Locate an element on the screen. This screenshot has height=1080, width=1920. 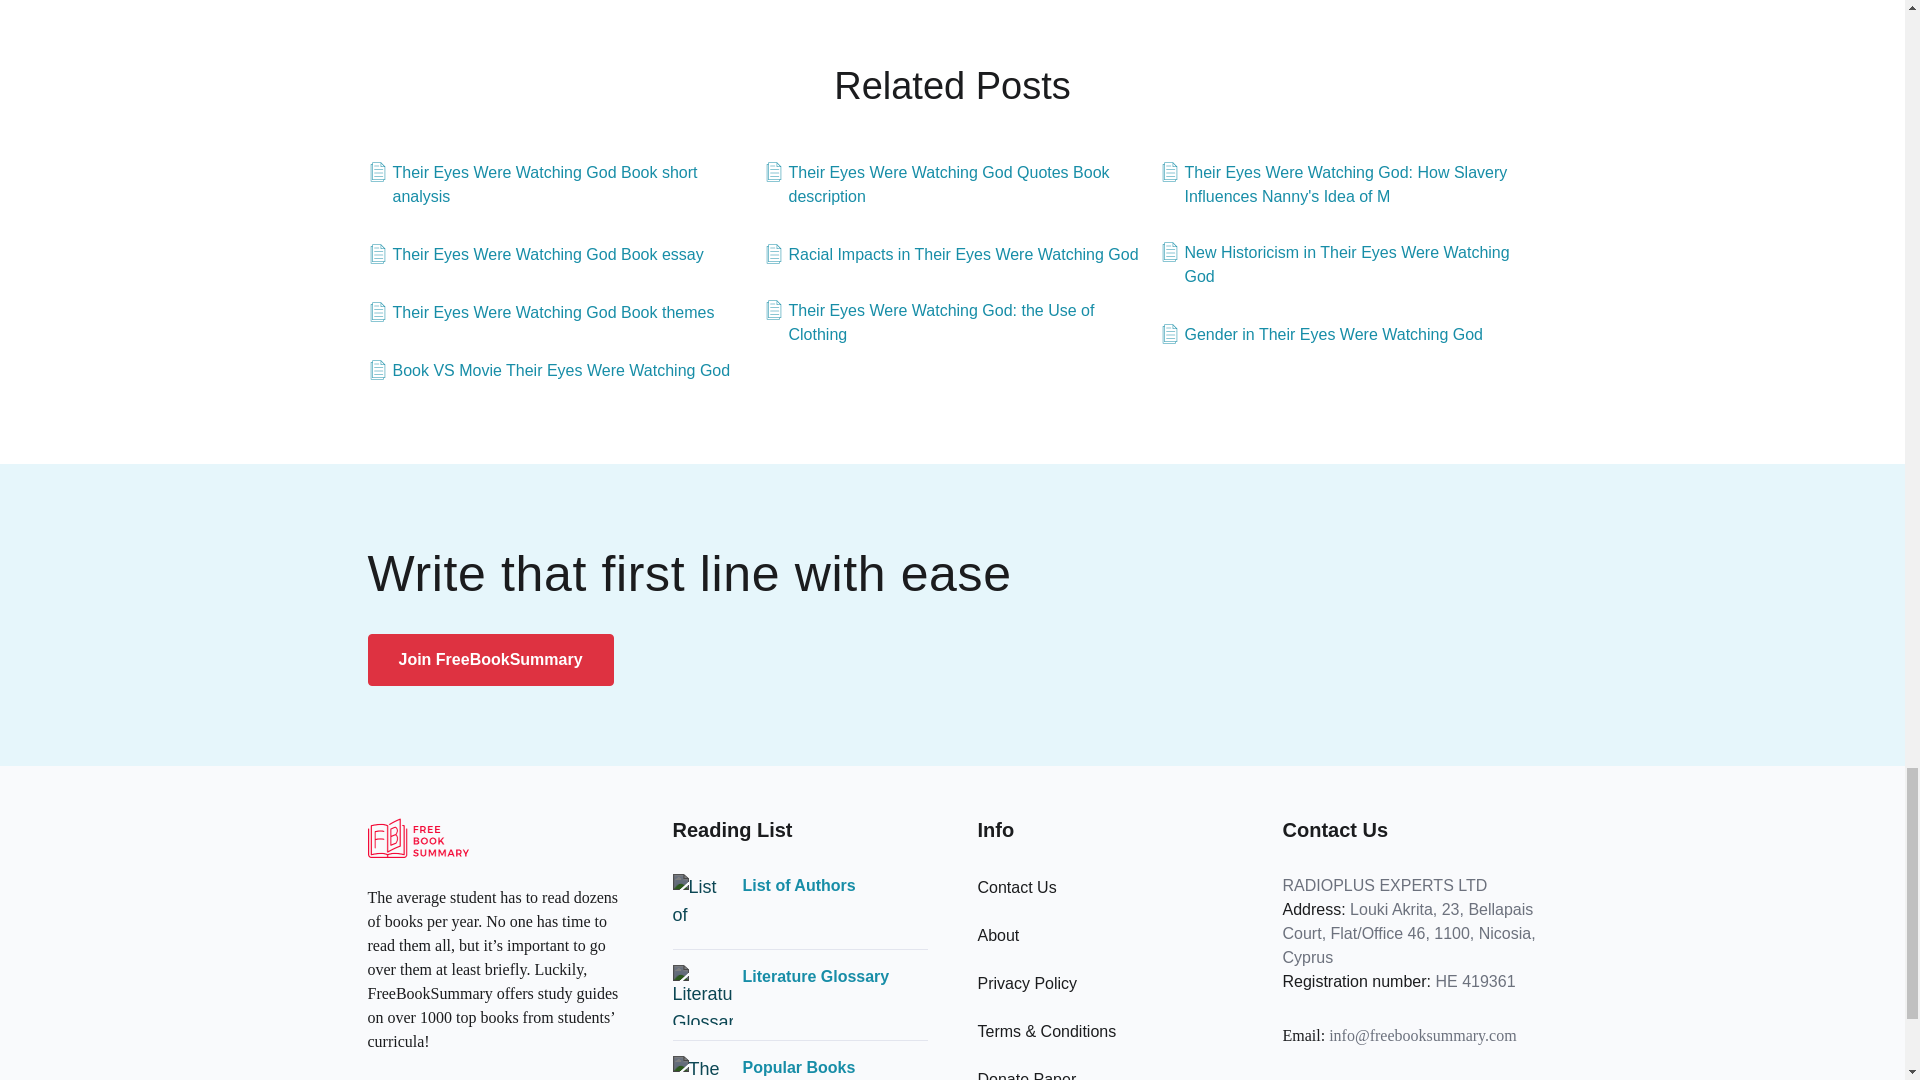
Their Eyes Were Watching God: the Use of Clothing is located at coordinates (953, 322).